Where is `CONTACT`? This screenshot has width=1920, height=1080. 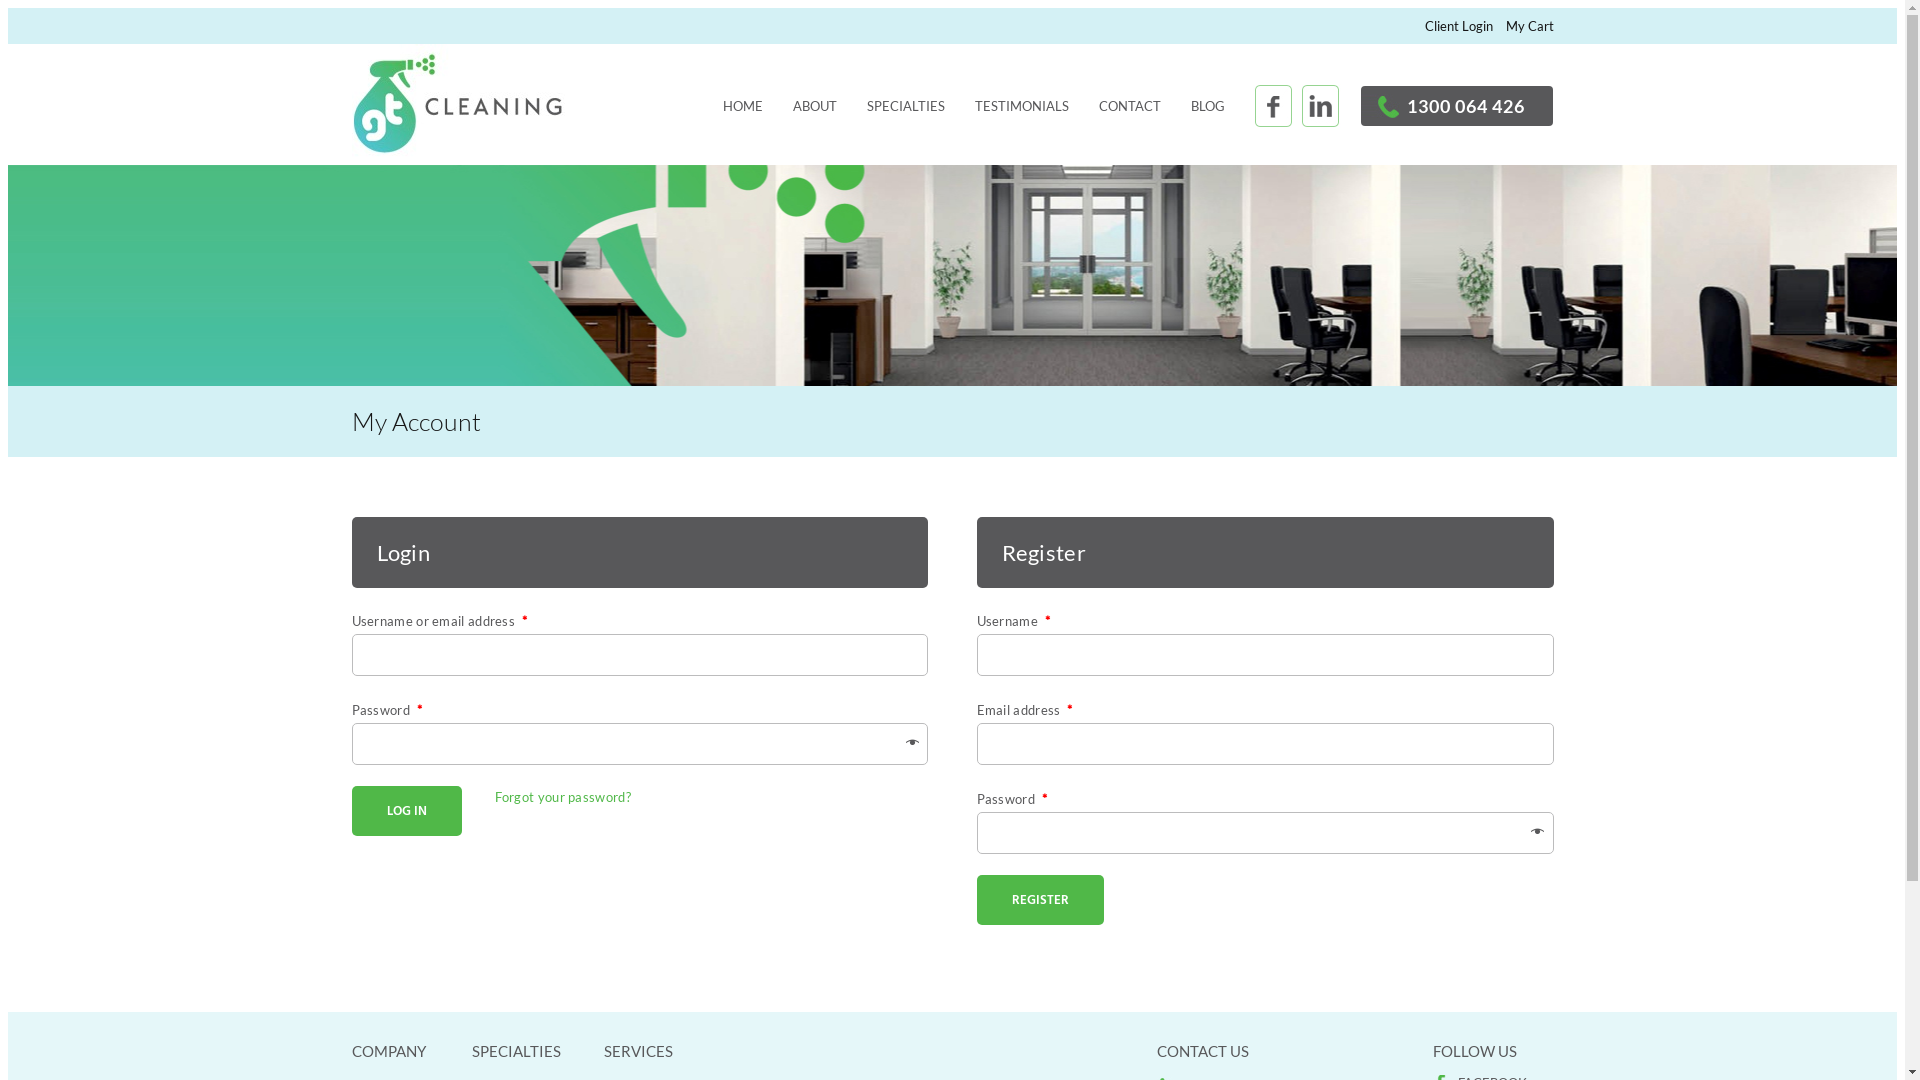
CONTACT is located at coordinates (1130, 102).